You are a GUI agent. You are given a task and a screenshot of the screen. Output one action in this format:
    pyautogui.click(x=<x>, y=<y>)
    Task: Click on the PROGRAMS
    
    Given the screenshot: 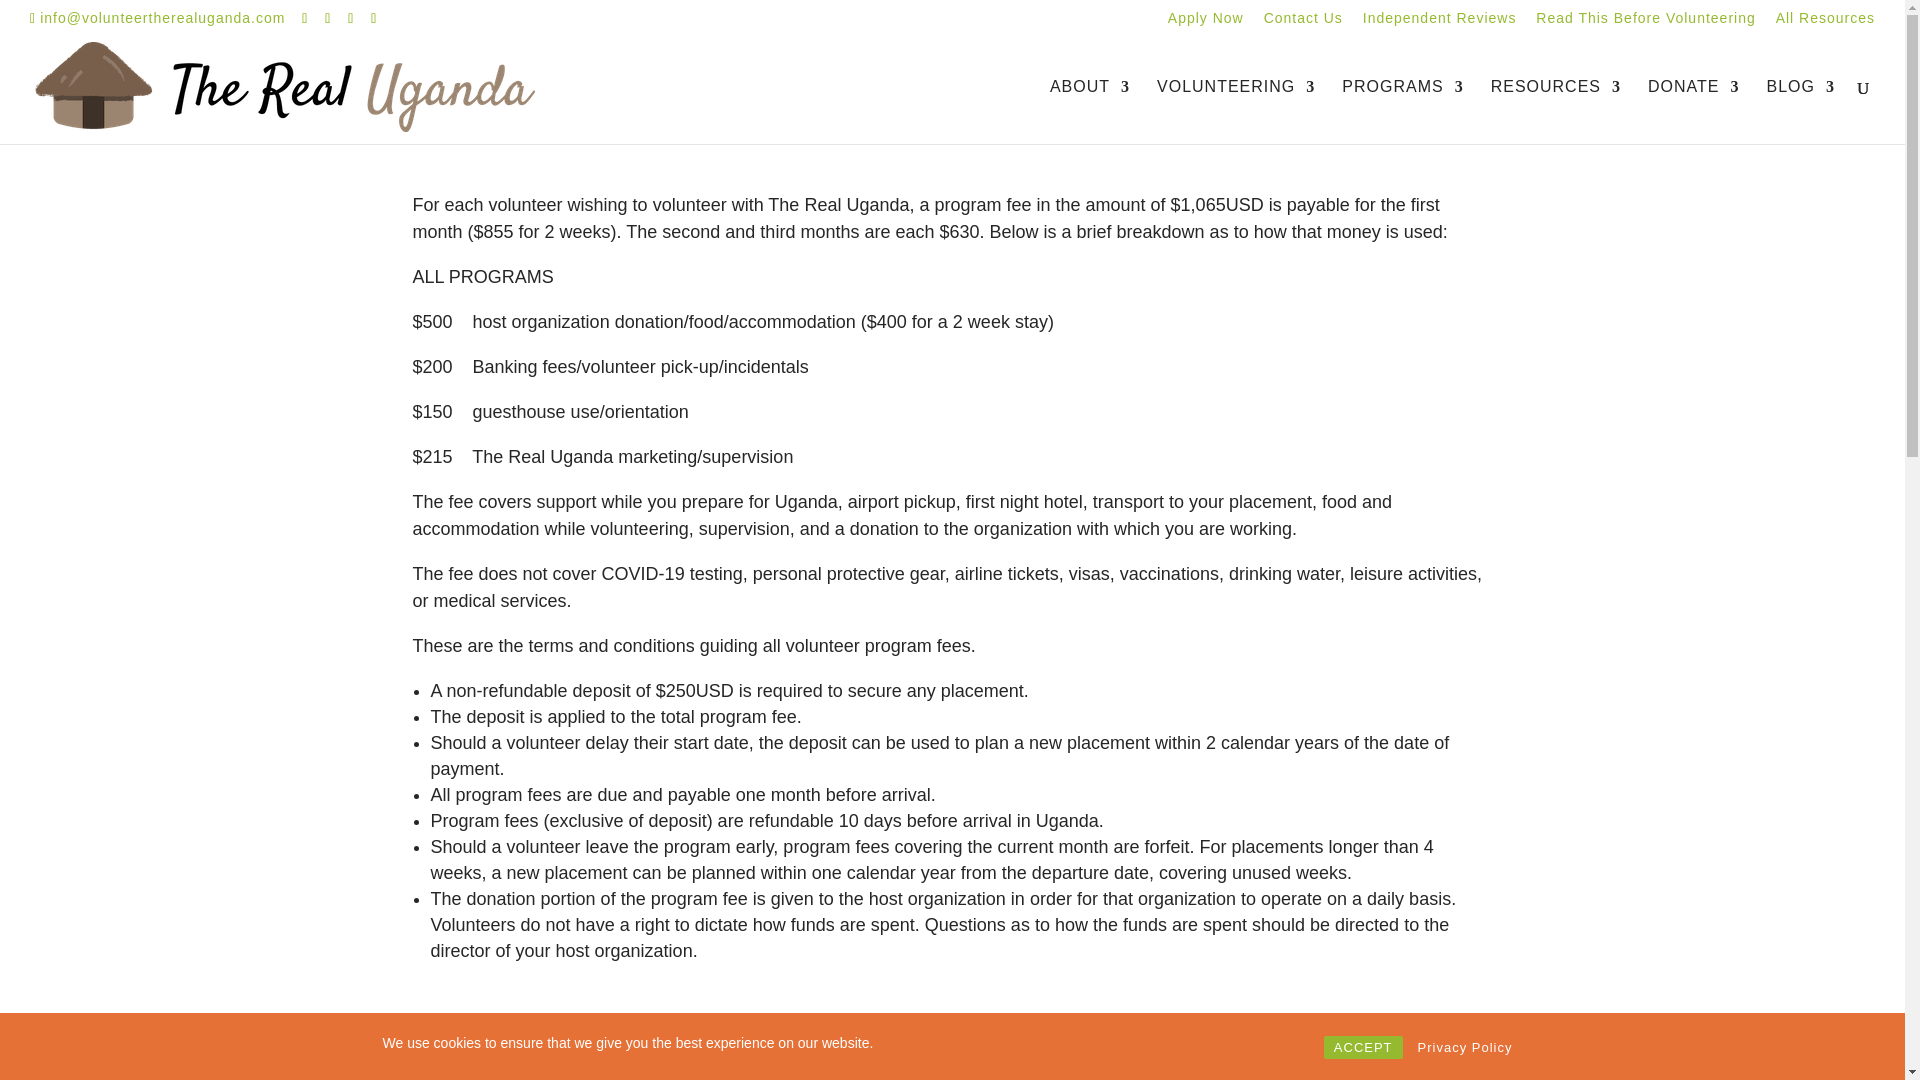 What is the action you would take?
    pyautogui.click(x=1402, y=111)
    